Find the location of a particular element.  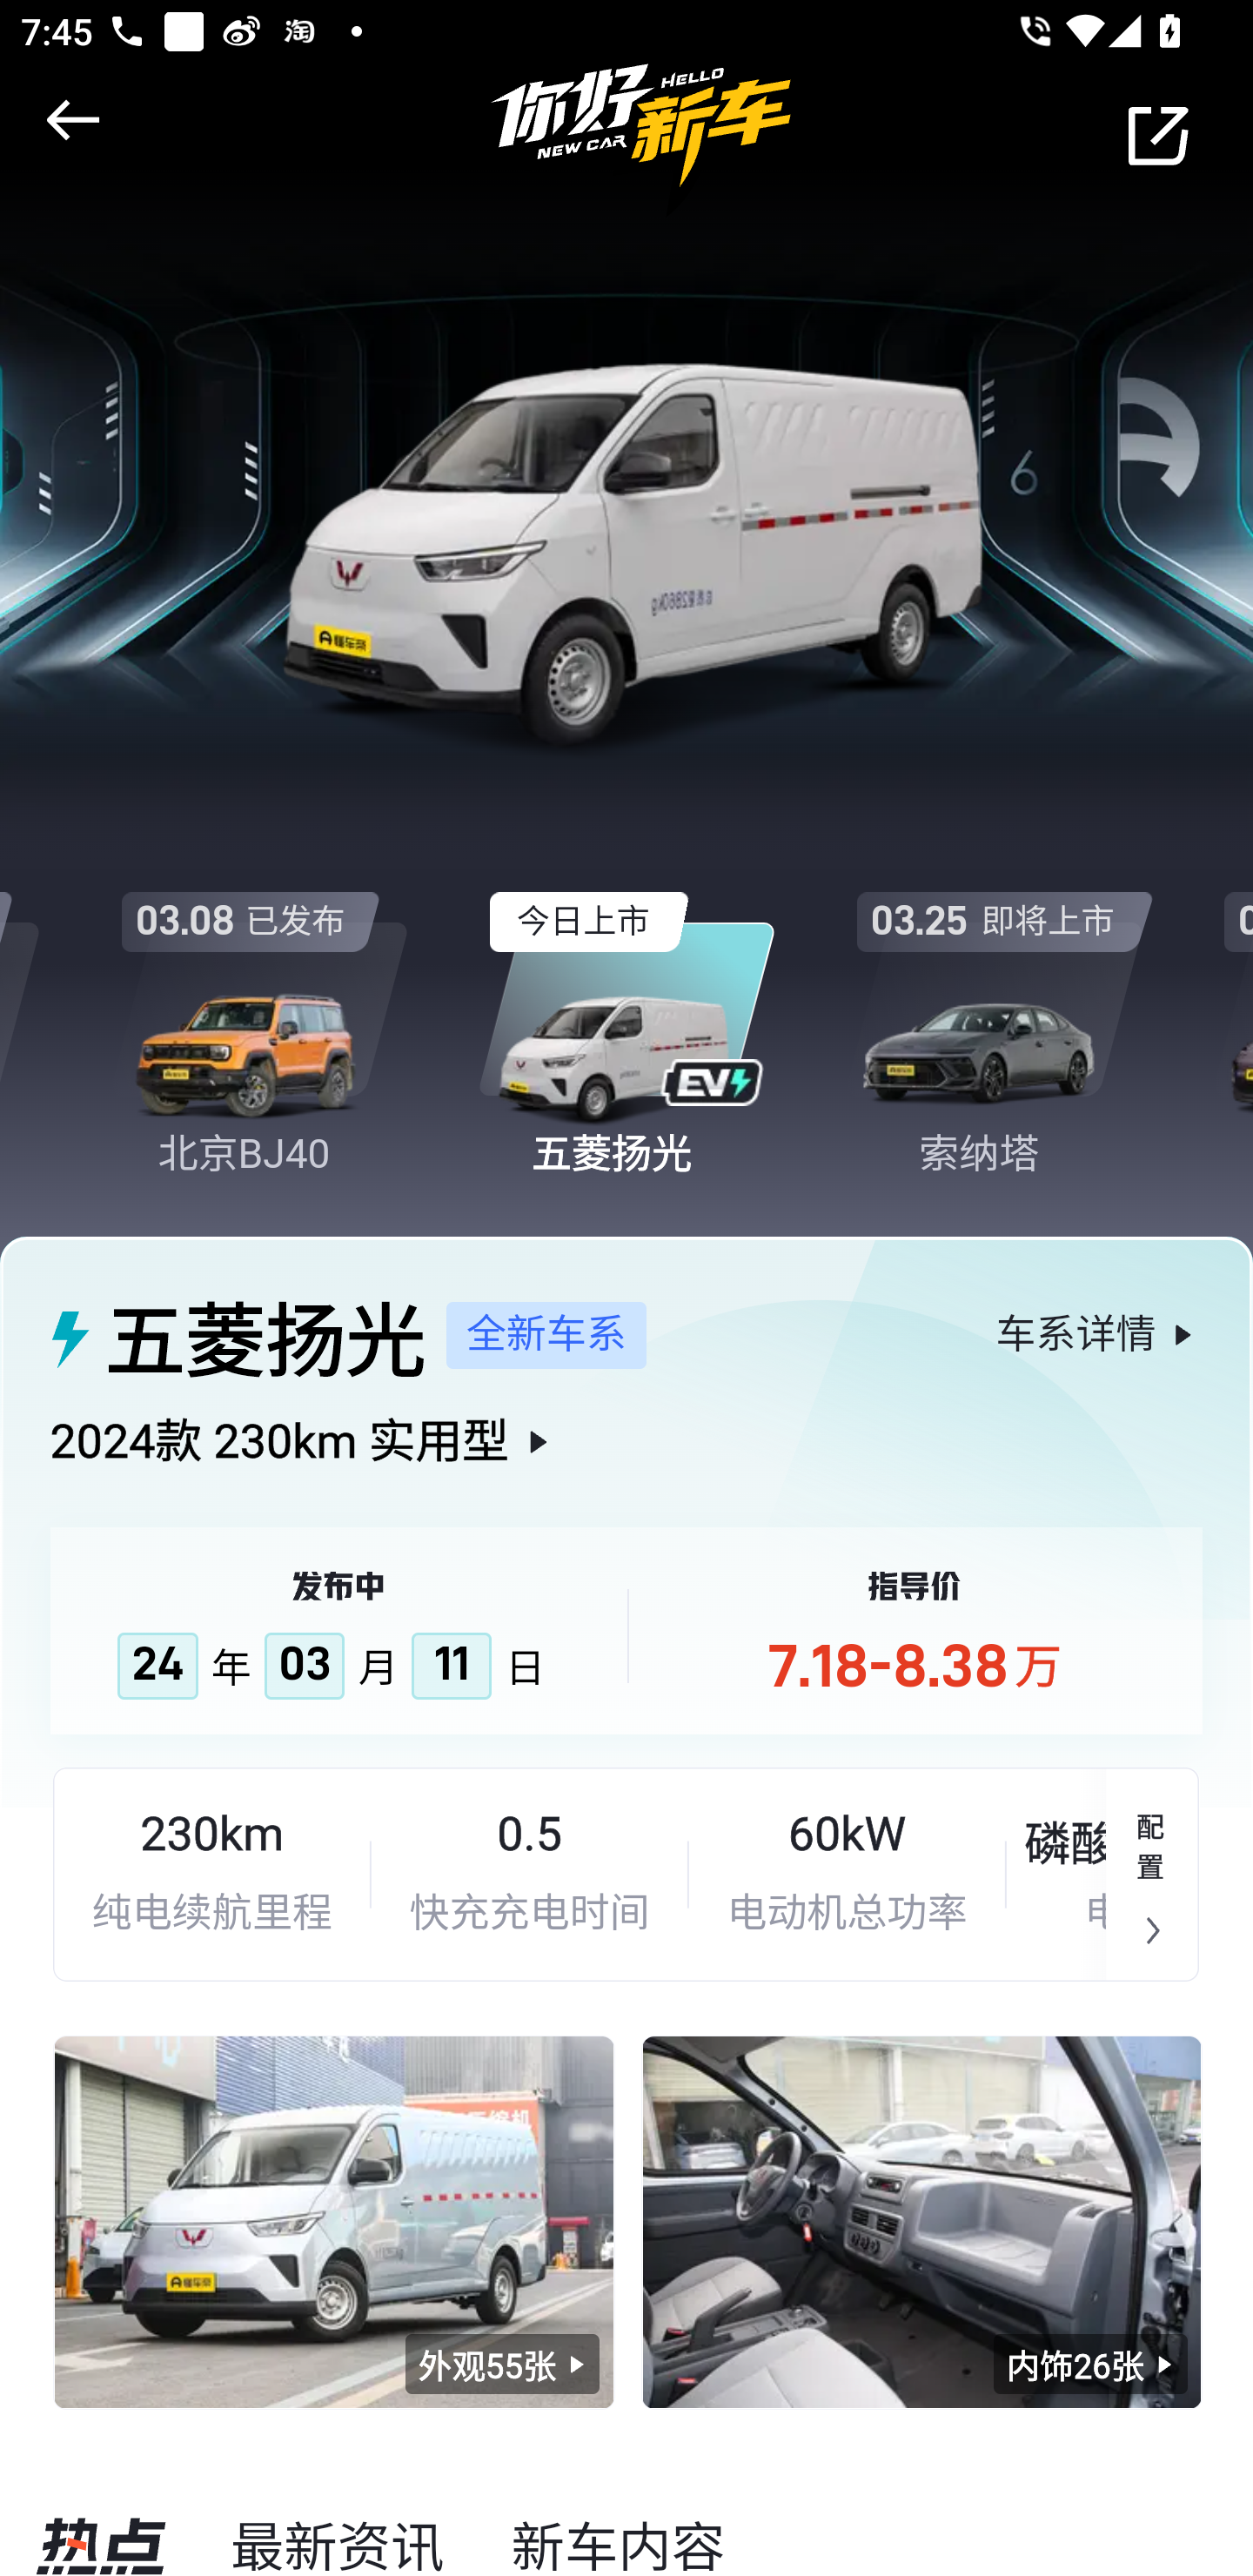

最新资讯 is located at coordinates (338, 2539).